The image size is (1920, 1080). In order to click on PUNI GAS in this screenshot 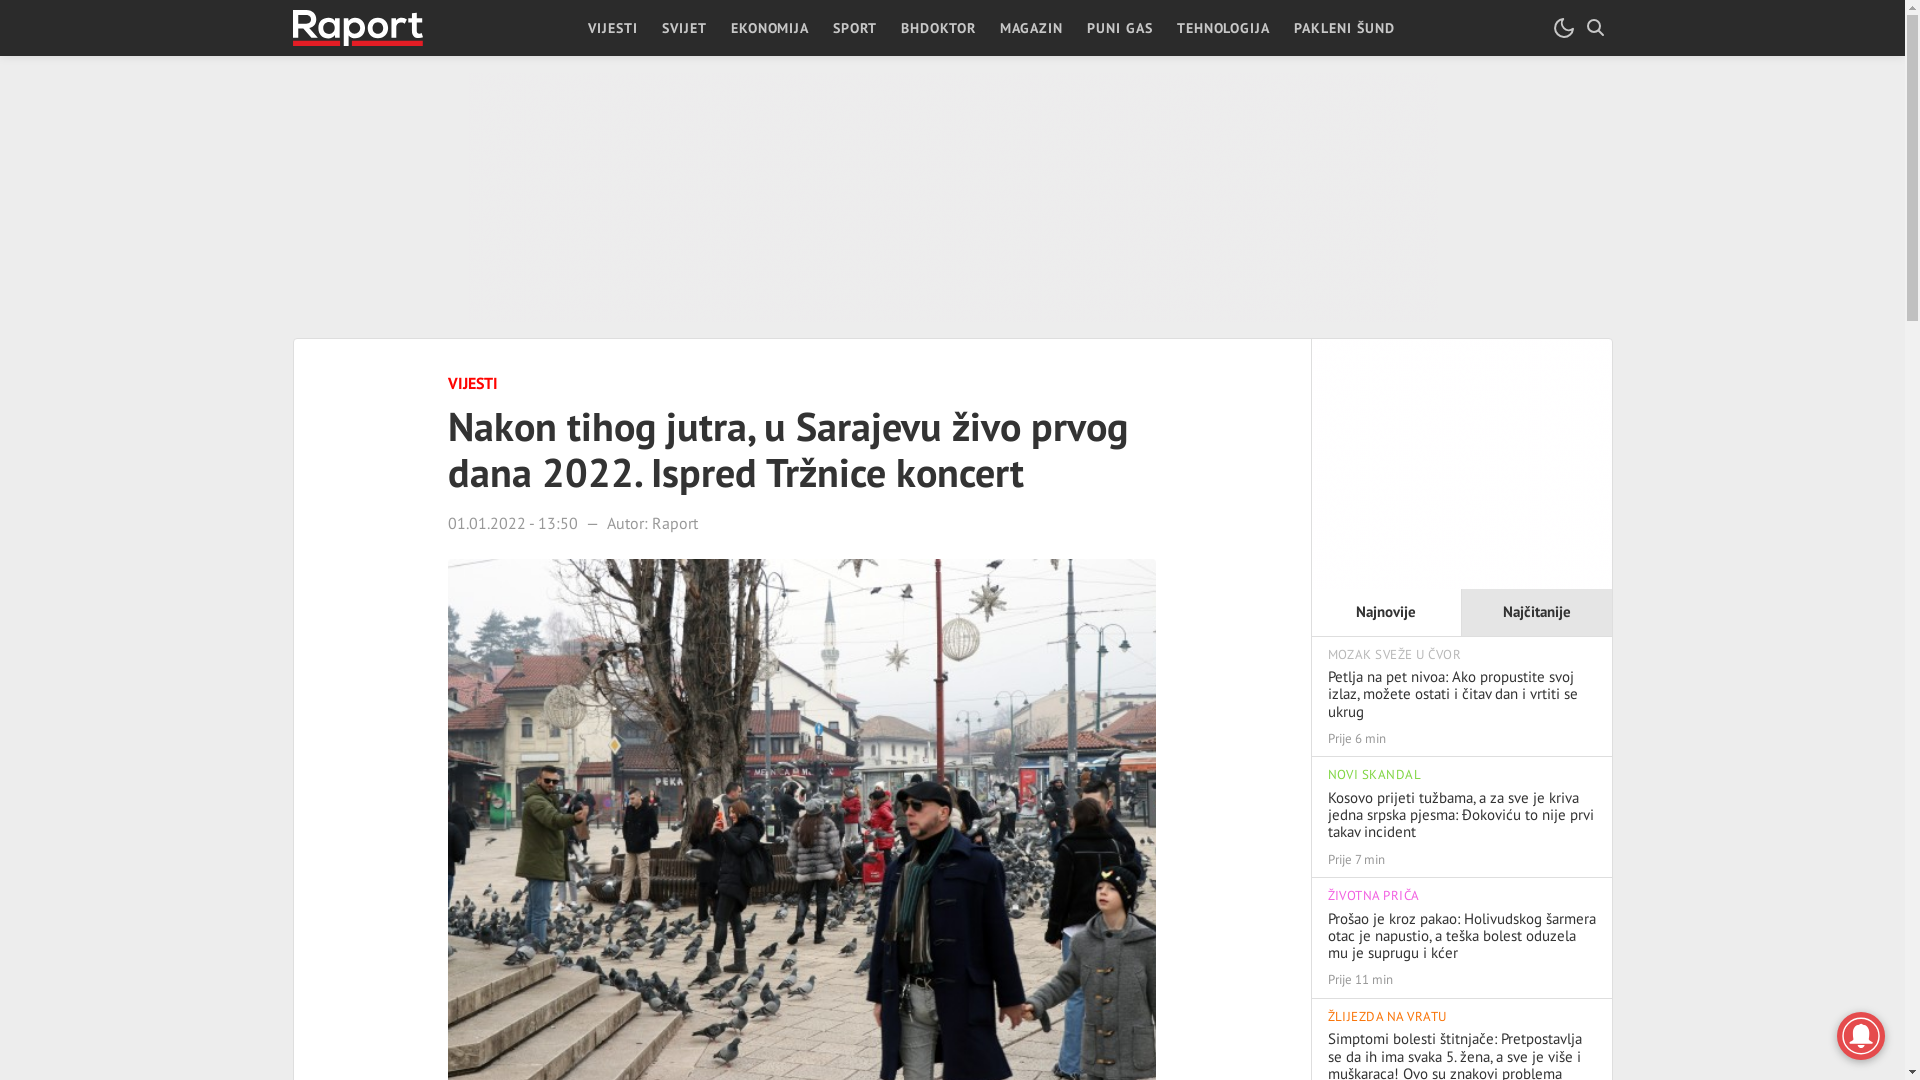, I will do `click(1120, 28)`.